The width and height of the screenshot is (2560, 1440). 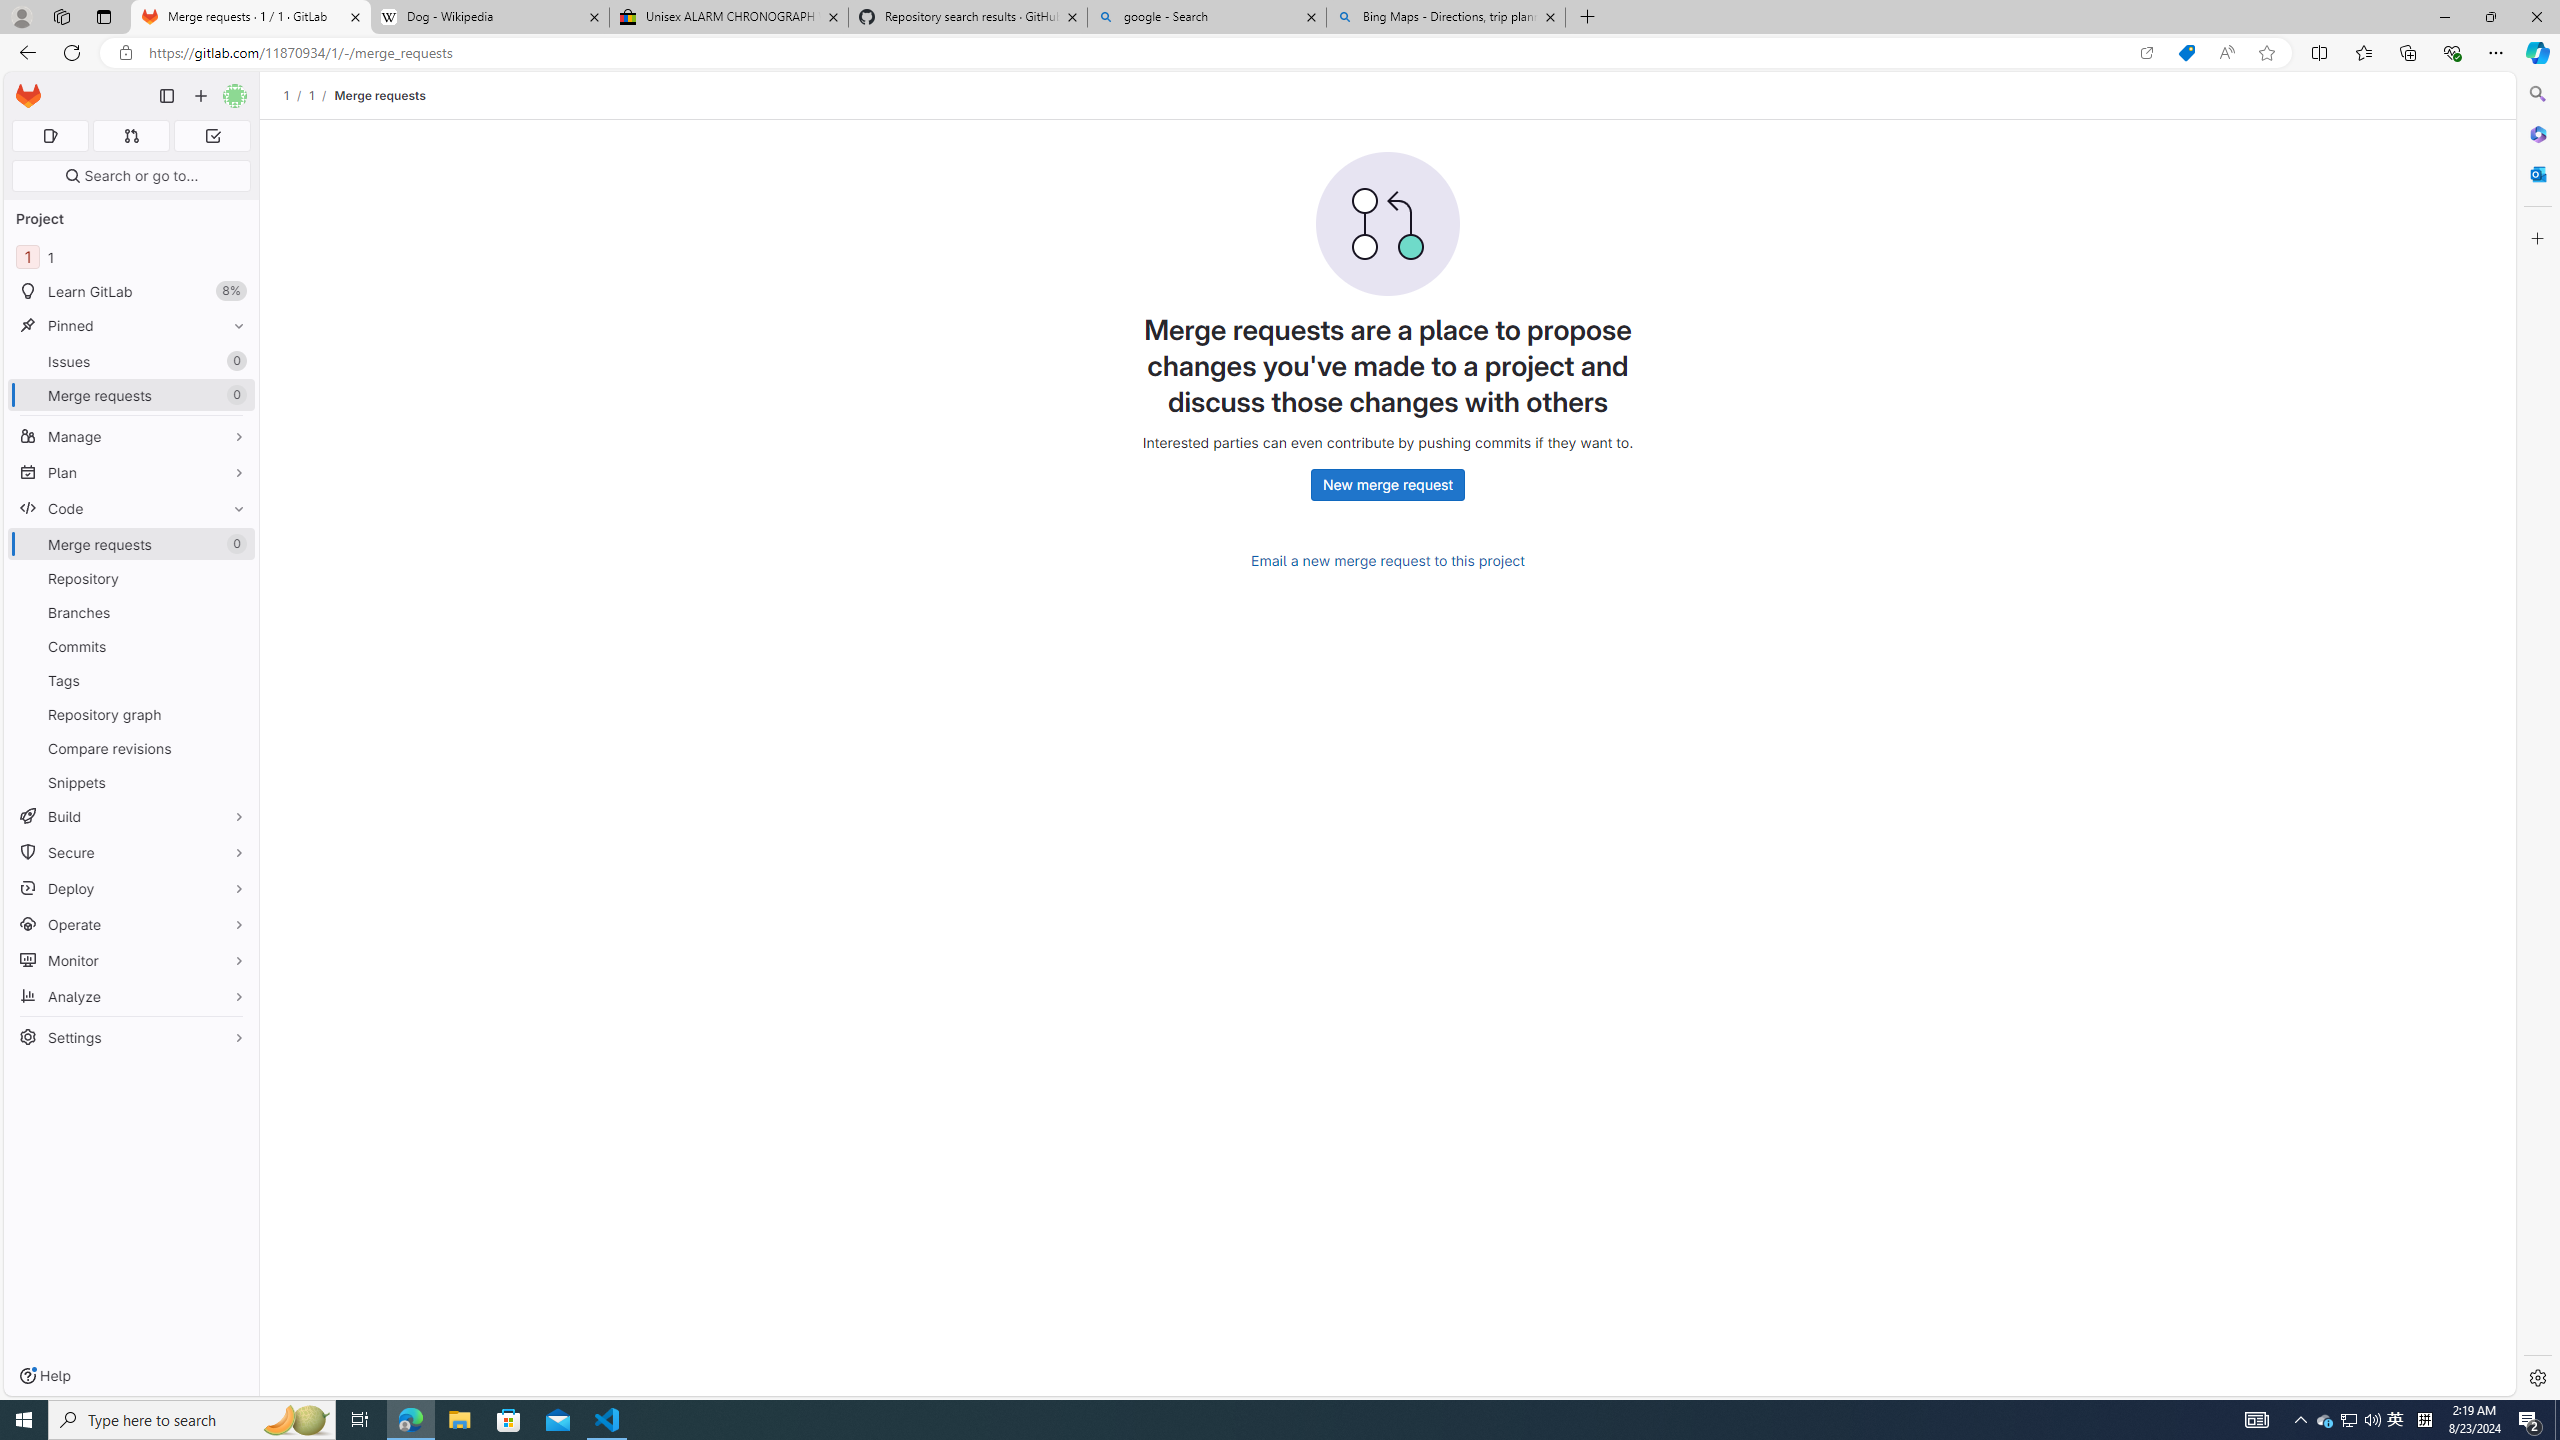 What do you see at coordinates (1388, 485) in the screenshot?
I see `New merge request` at bounding box center [1388, 485].